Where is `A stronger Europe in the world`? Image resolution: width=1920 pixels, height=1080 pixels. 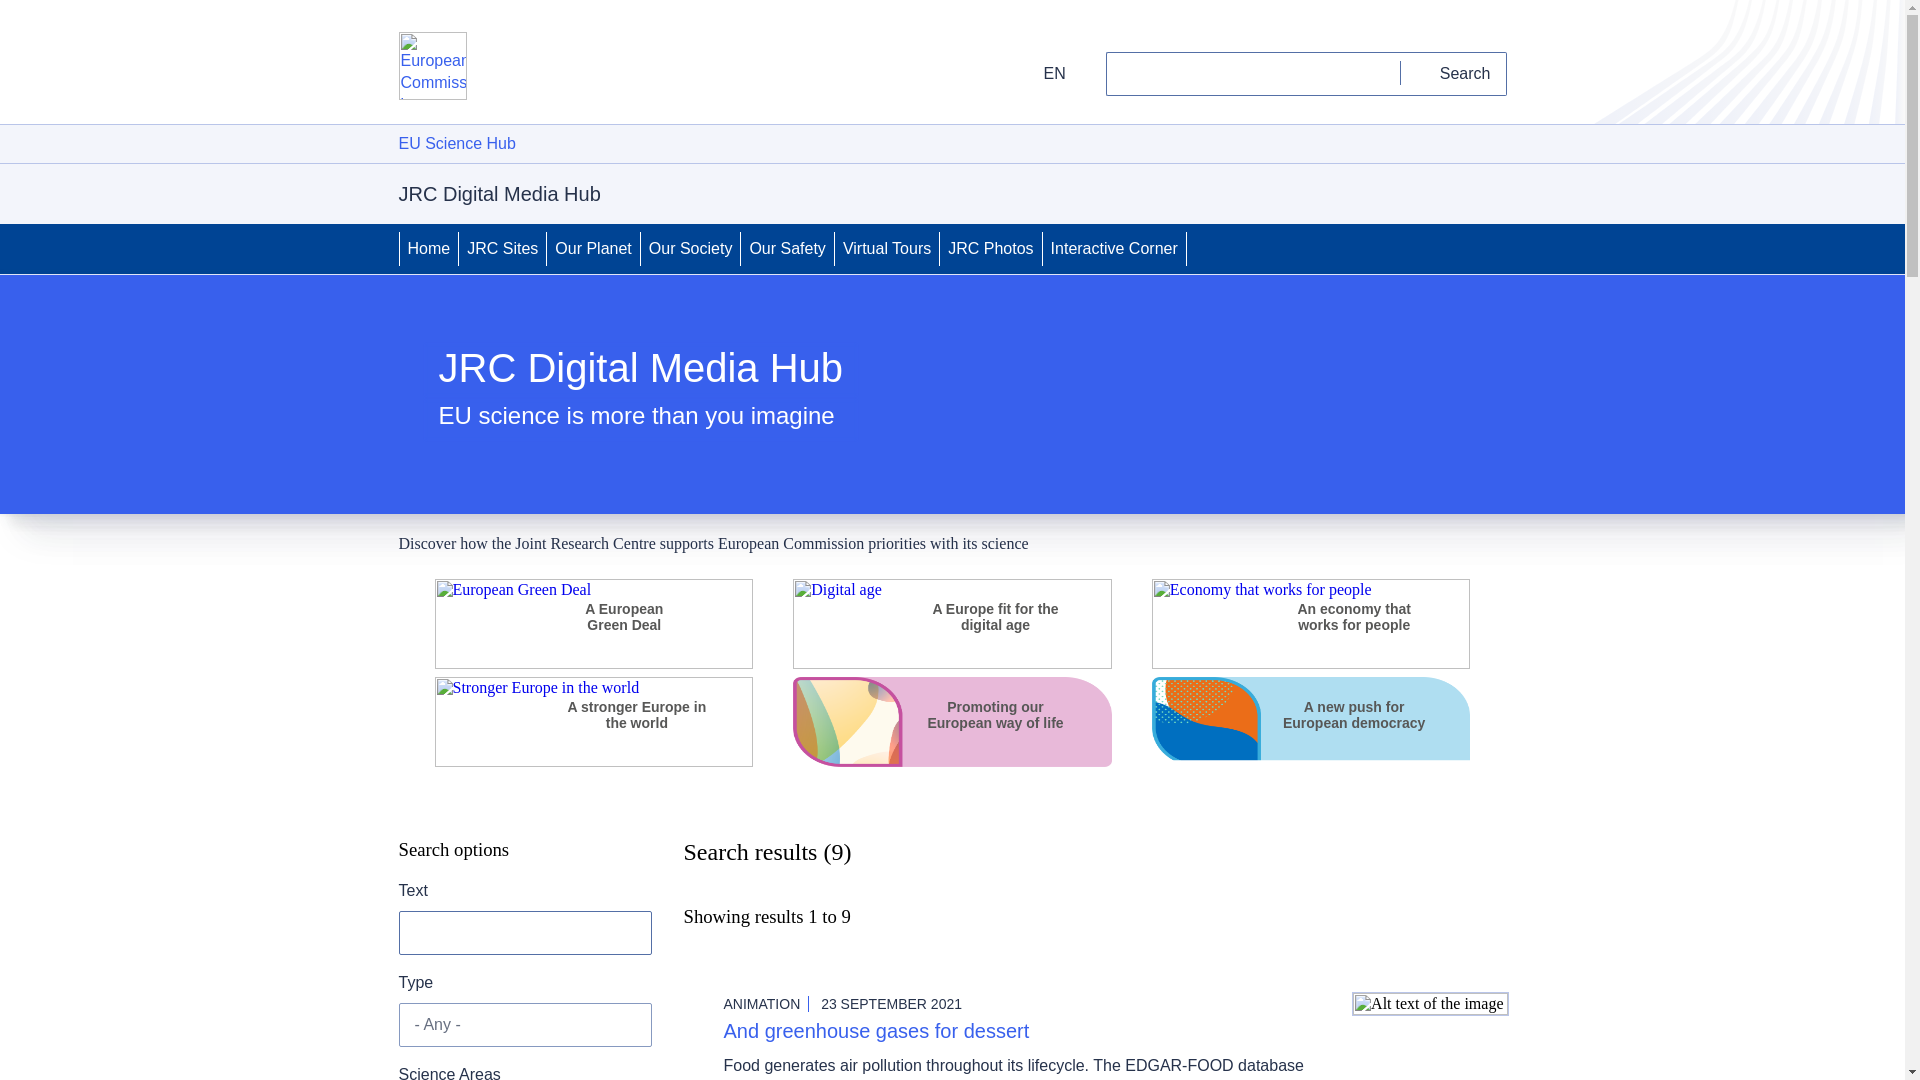 A stronger Europe in the world is located at coordinates (592, 761).